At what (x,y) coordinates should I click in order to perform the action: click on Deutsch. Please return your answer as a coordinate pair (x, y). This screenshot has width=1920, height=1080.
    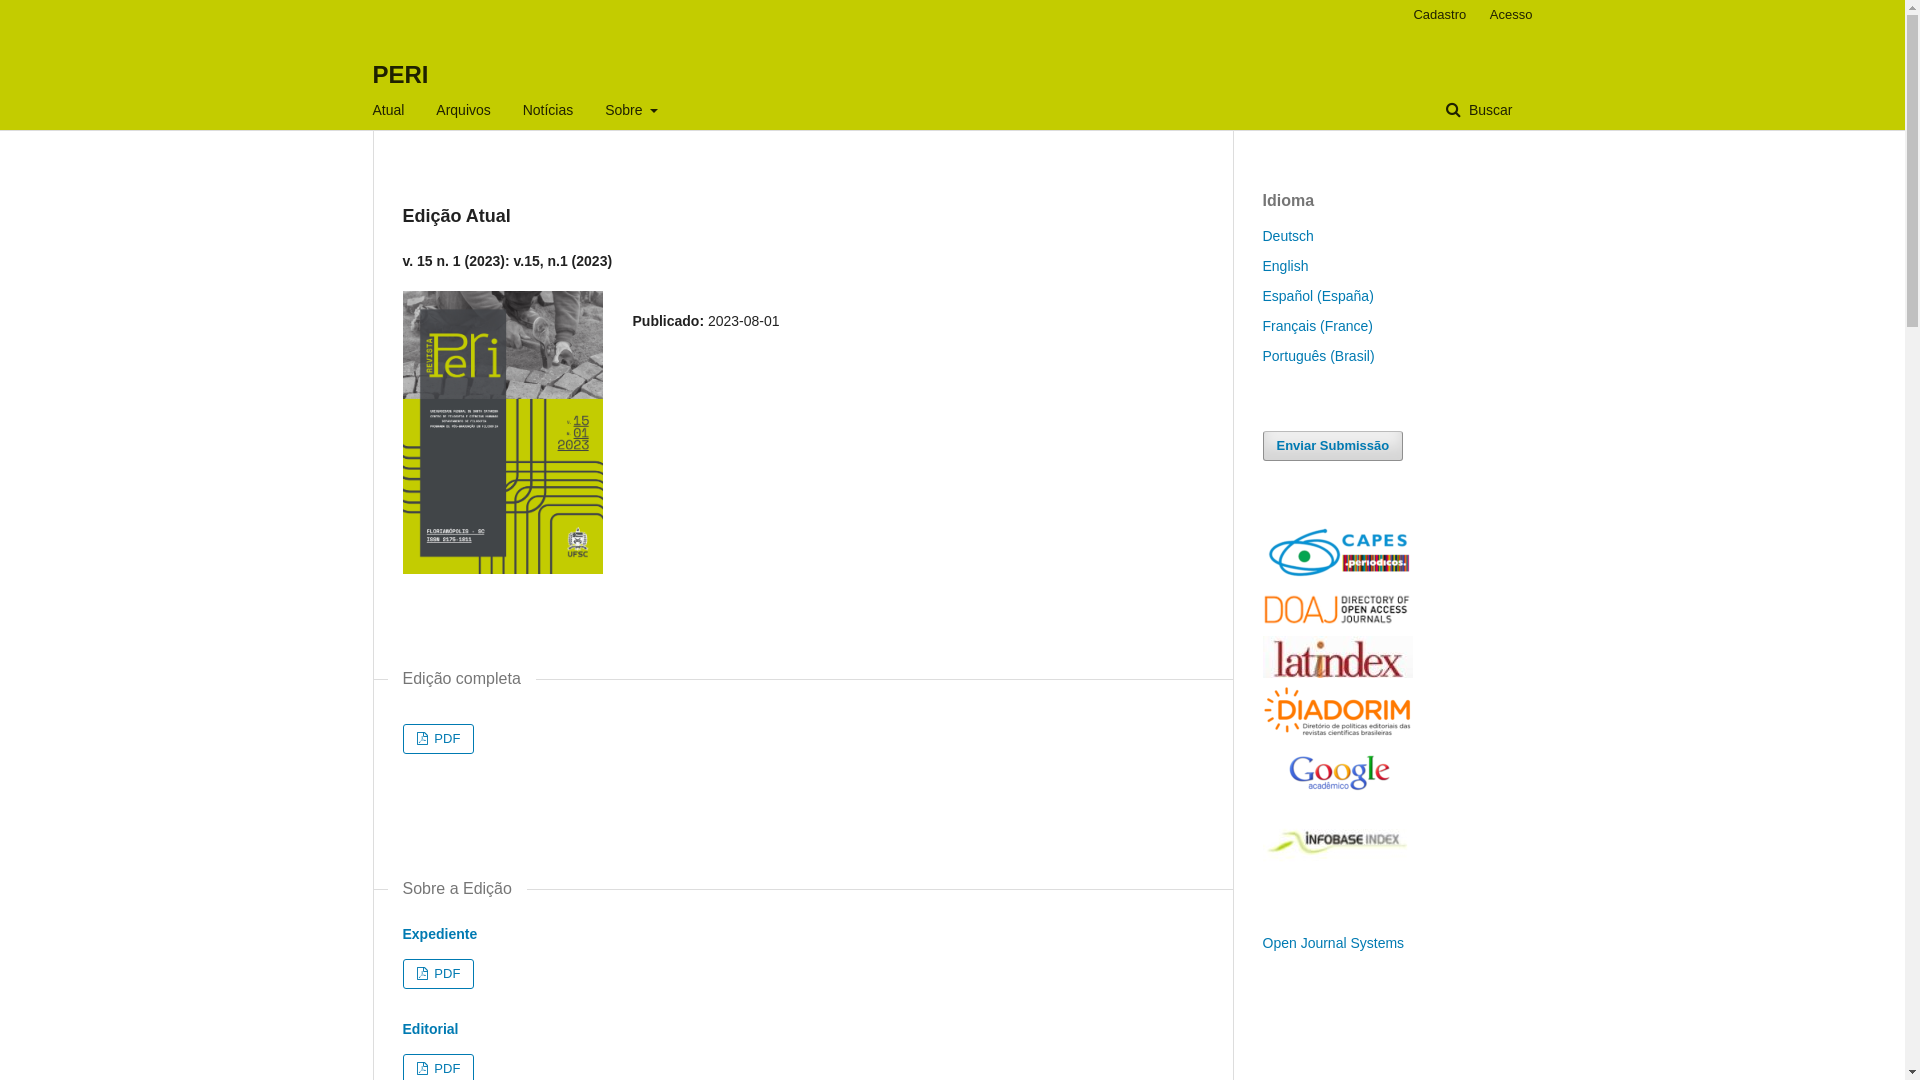
    Looking at the image, I should click on (1288, 236).